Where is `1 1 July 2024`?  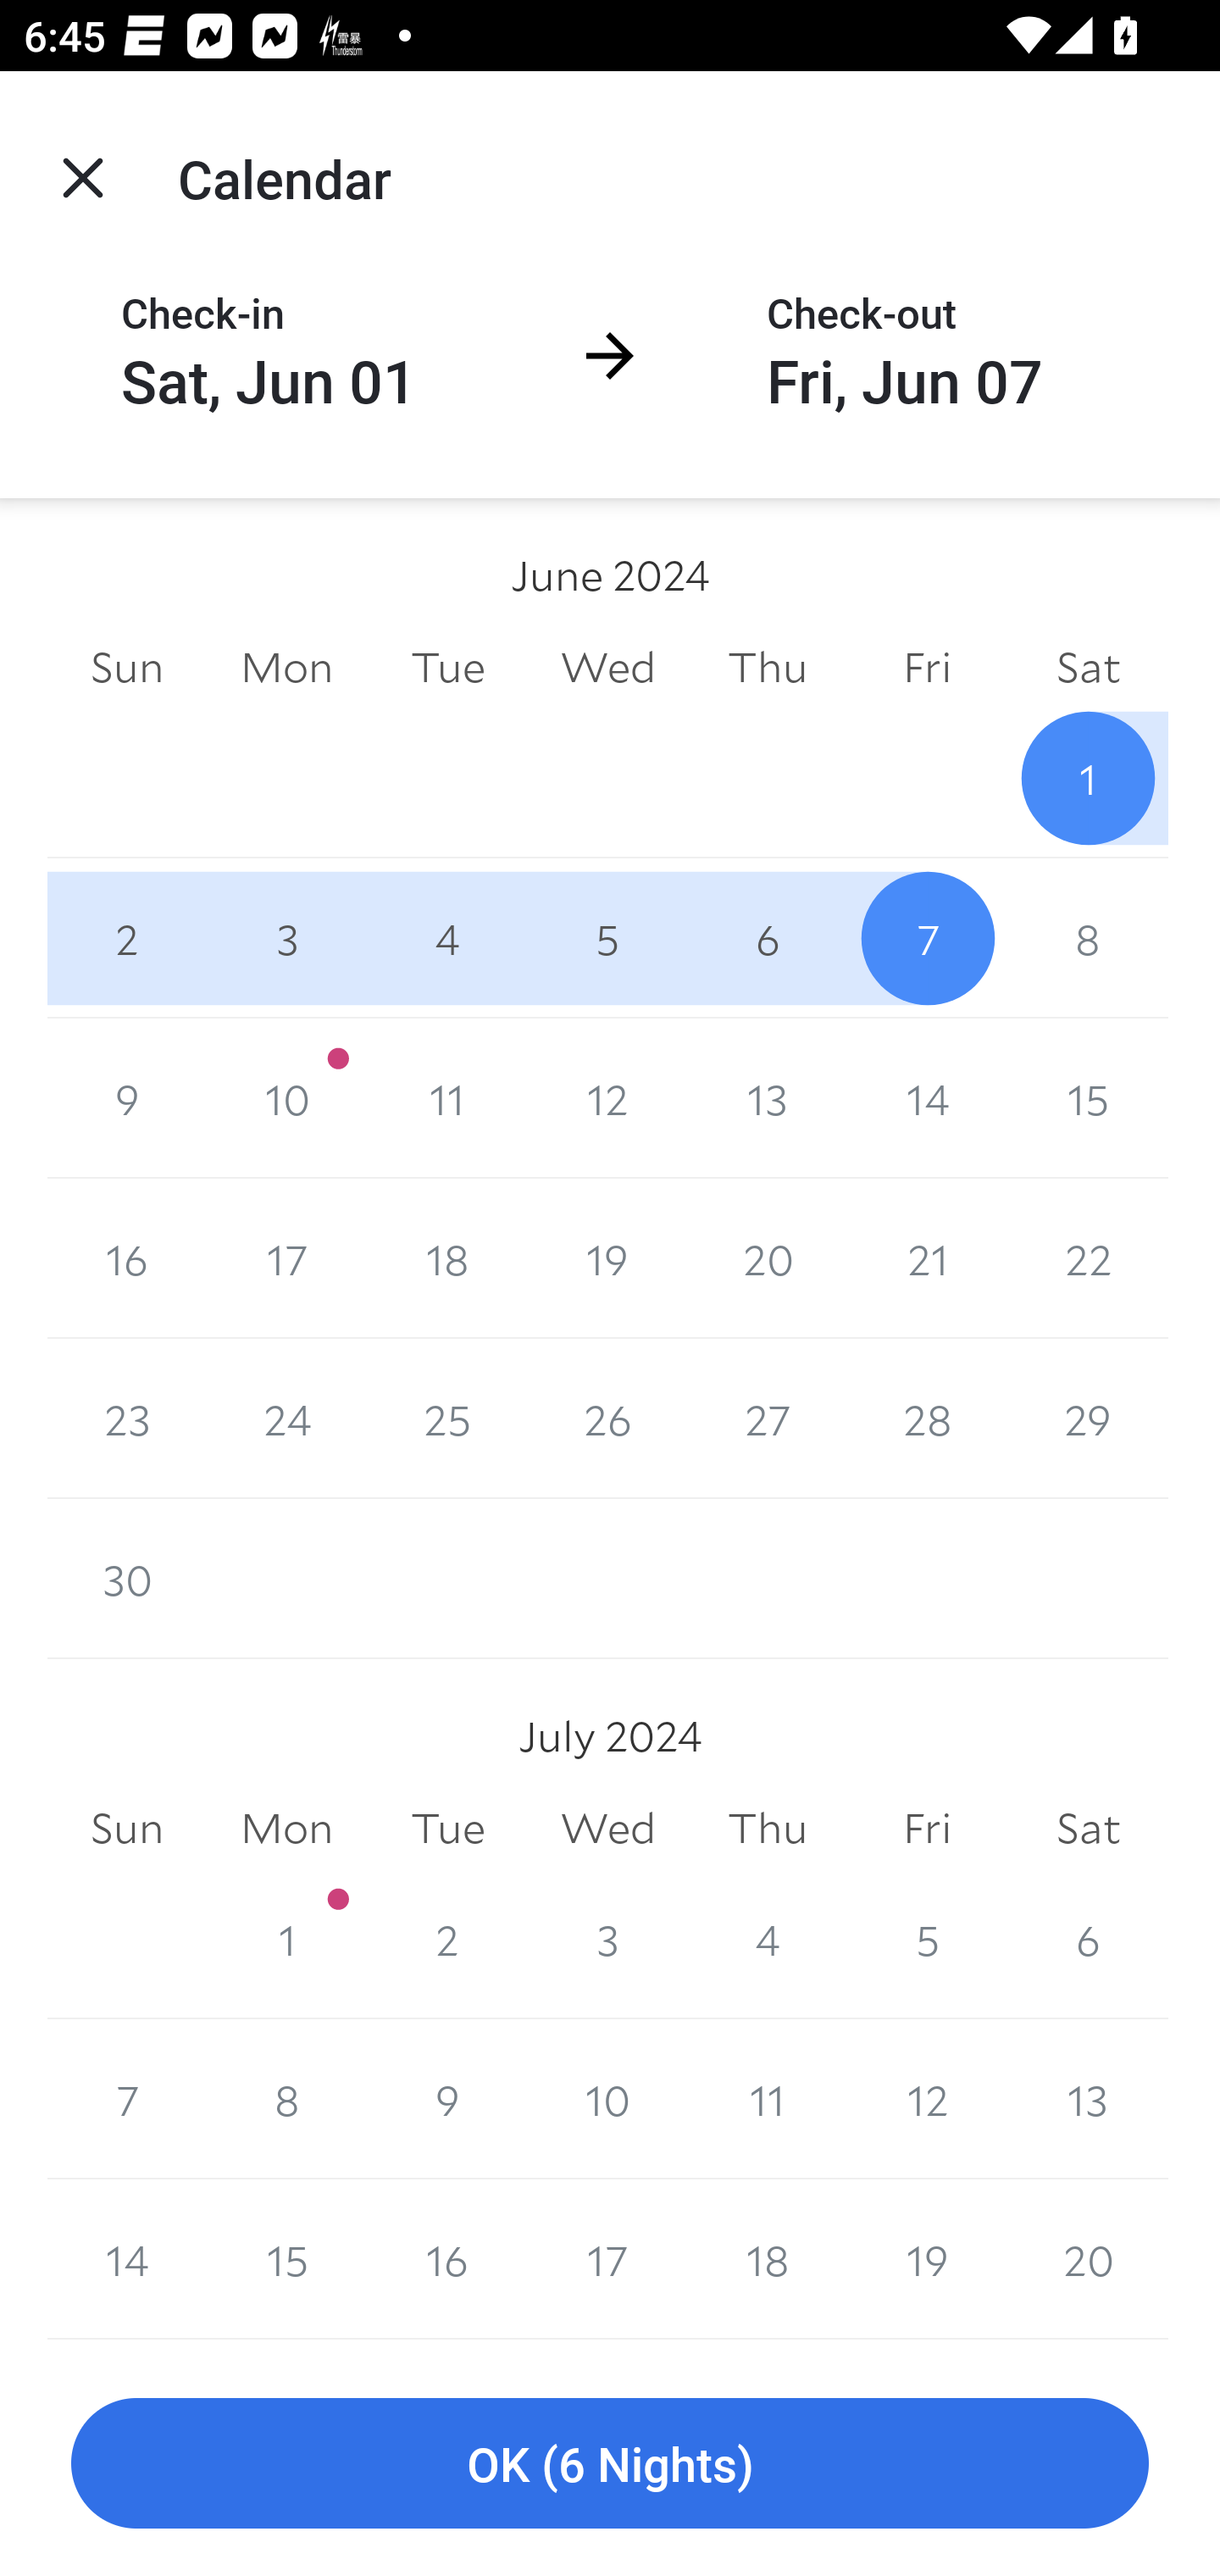 1 1 July 2024 is located at coordinates (286, 1939).